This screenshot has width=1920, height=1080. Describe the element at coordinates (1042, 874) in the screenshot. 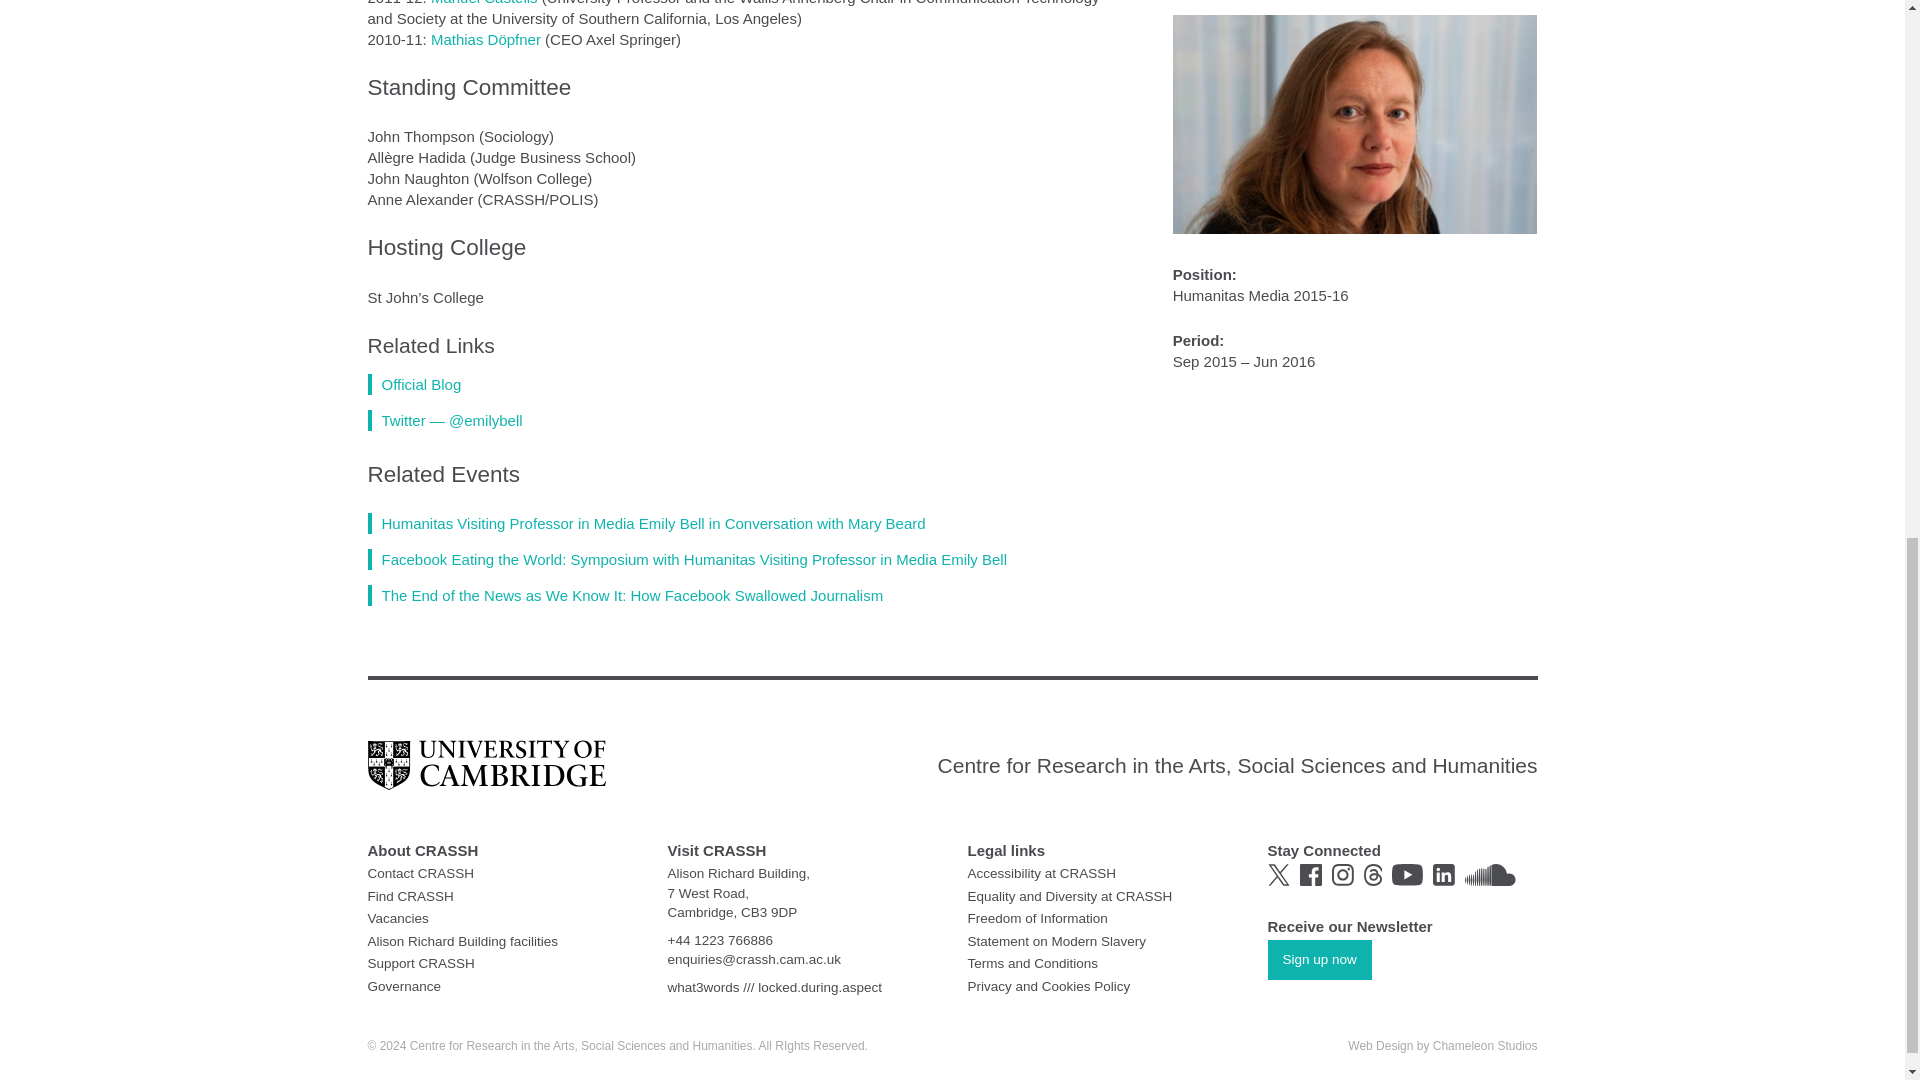

I see `Accessibility at CRASSH` at that location.